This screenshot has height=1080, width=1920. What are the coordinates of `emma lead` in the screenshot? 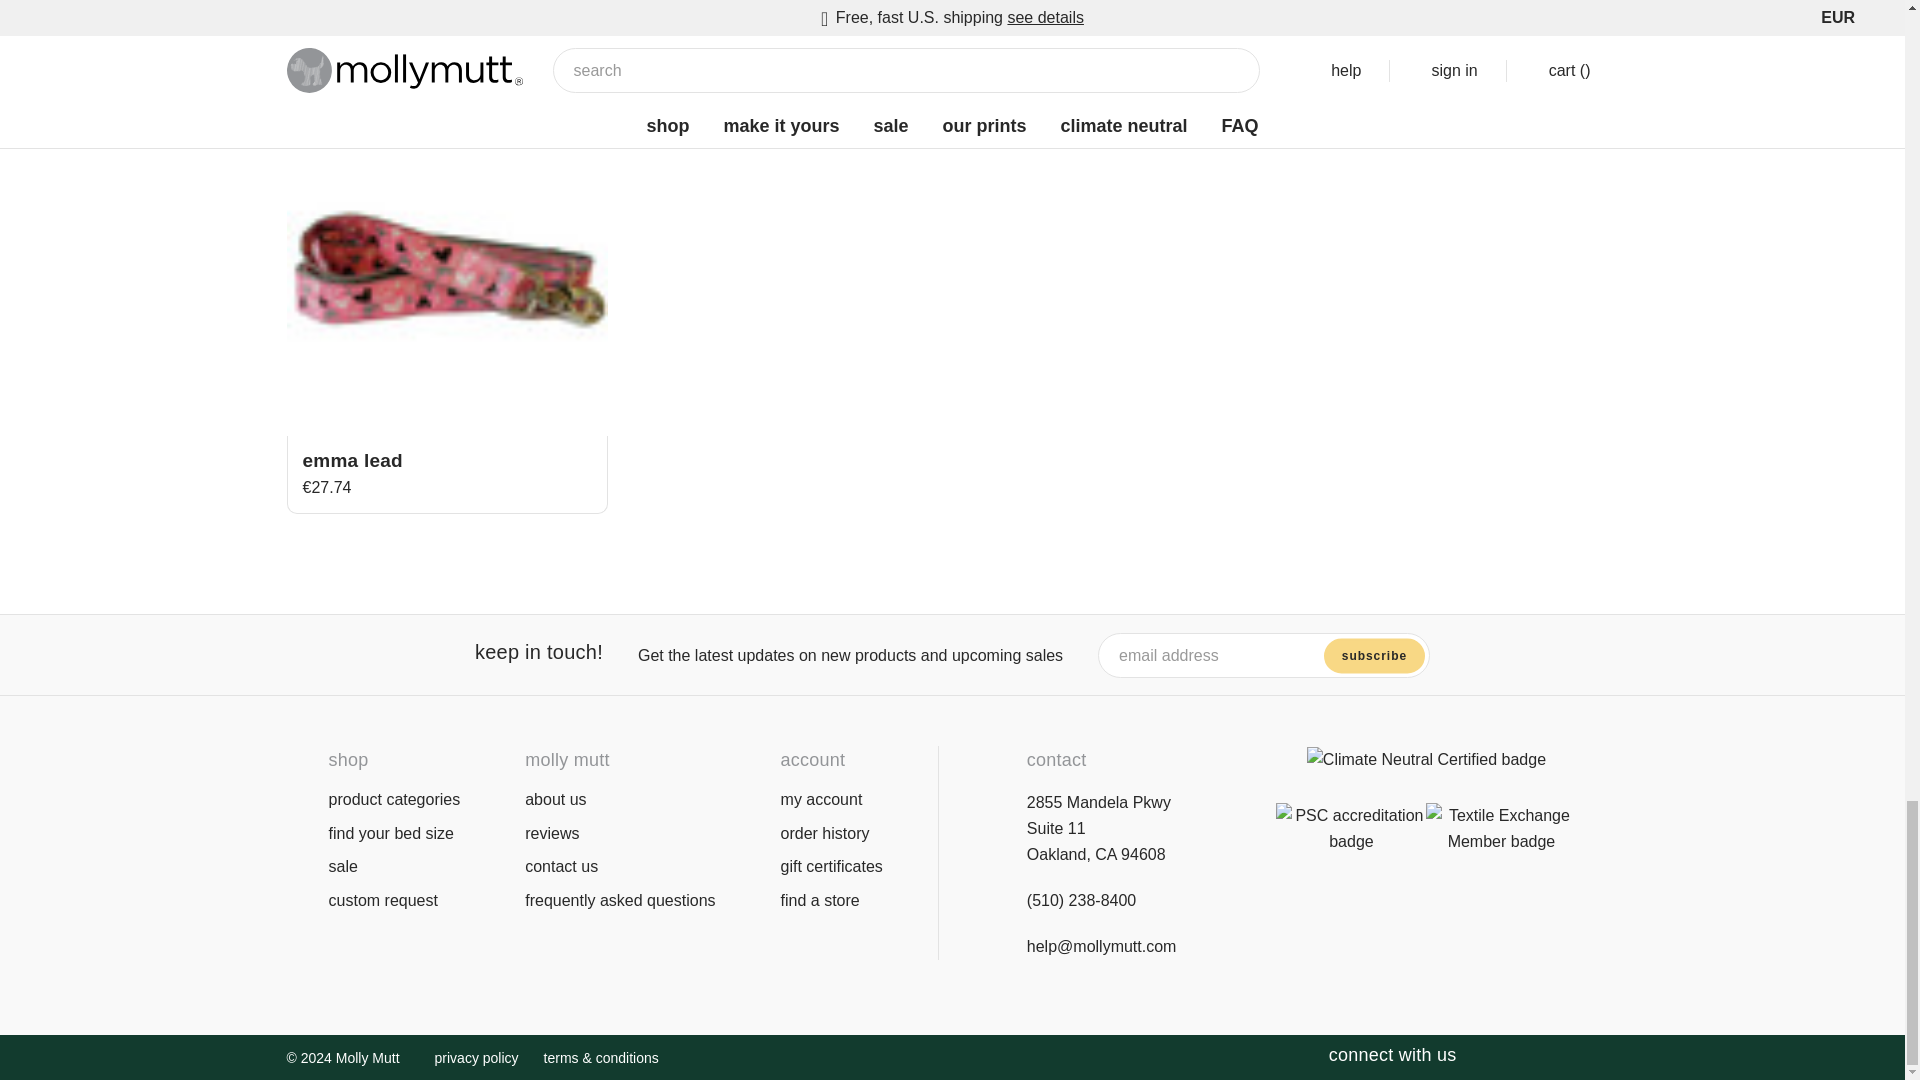 It's located at (446, 275).